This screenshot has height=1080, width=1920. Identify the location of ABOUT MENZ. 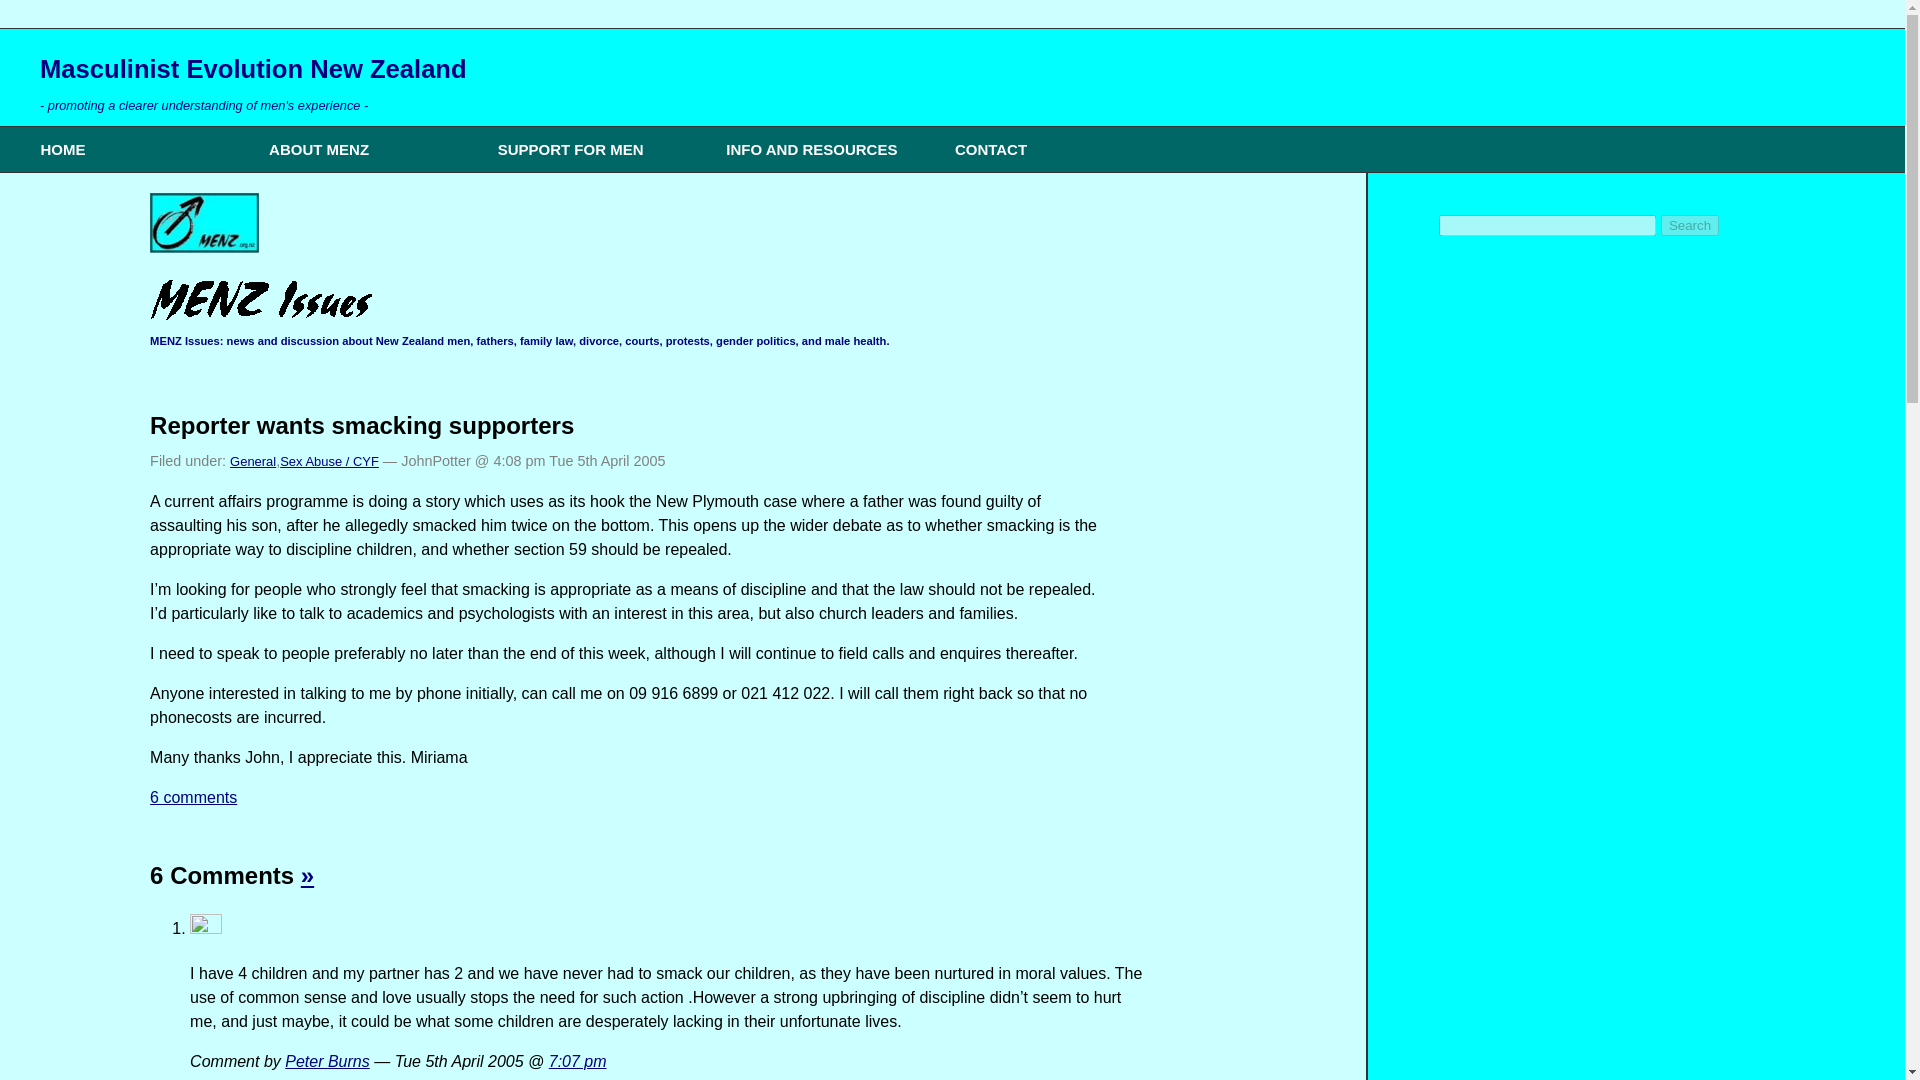
(370, 149).